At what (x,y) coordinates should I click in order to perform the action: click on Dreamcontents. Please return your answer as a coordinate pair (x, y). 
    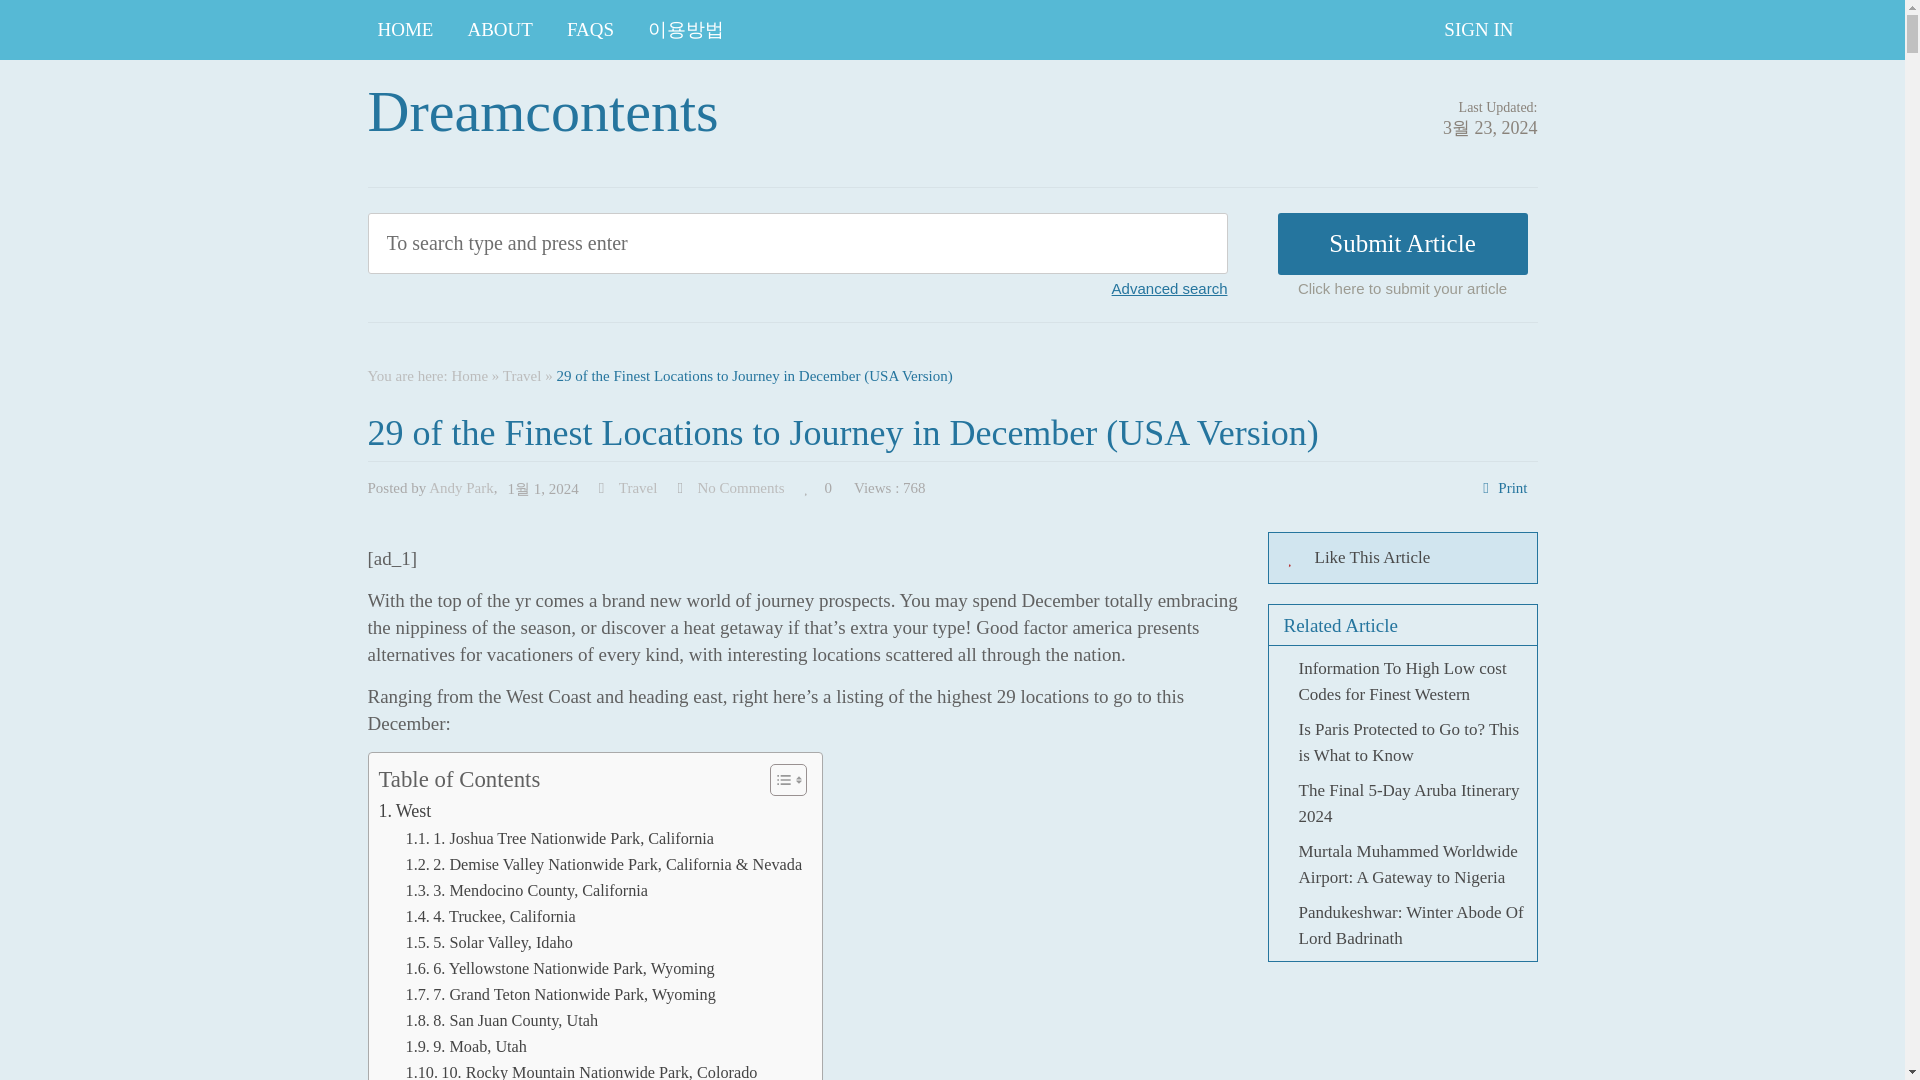
    Looking at the image, I should click on (543, 110).